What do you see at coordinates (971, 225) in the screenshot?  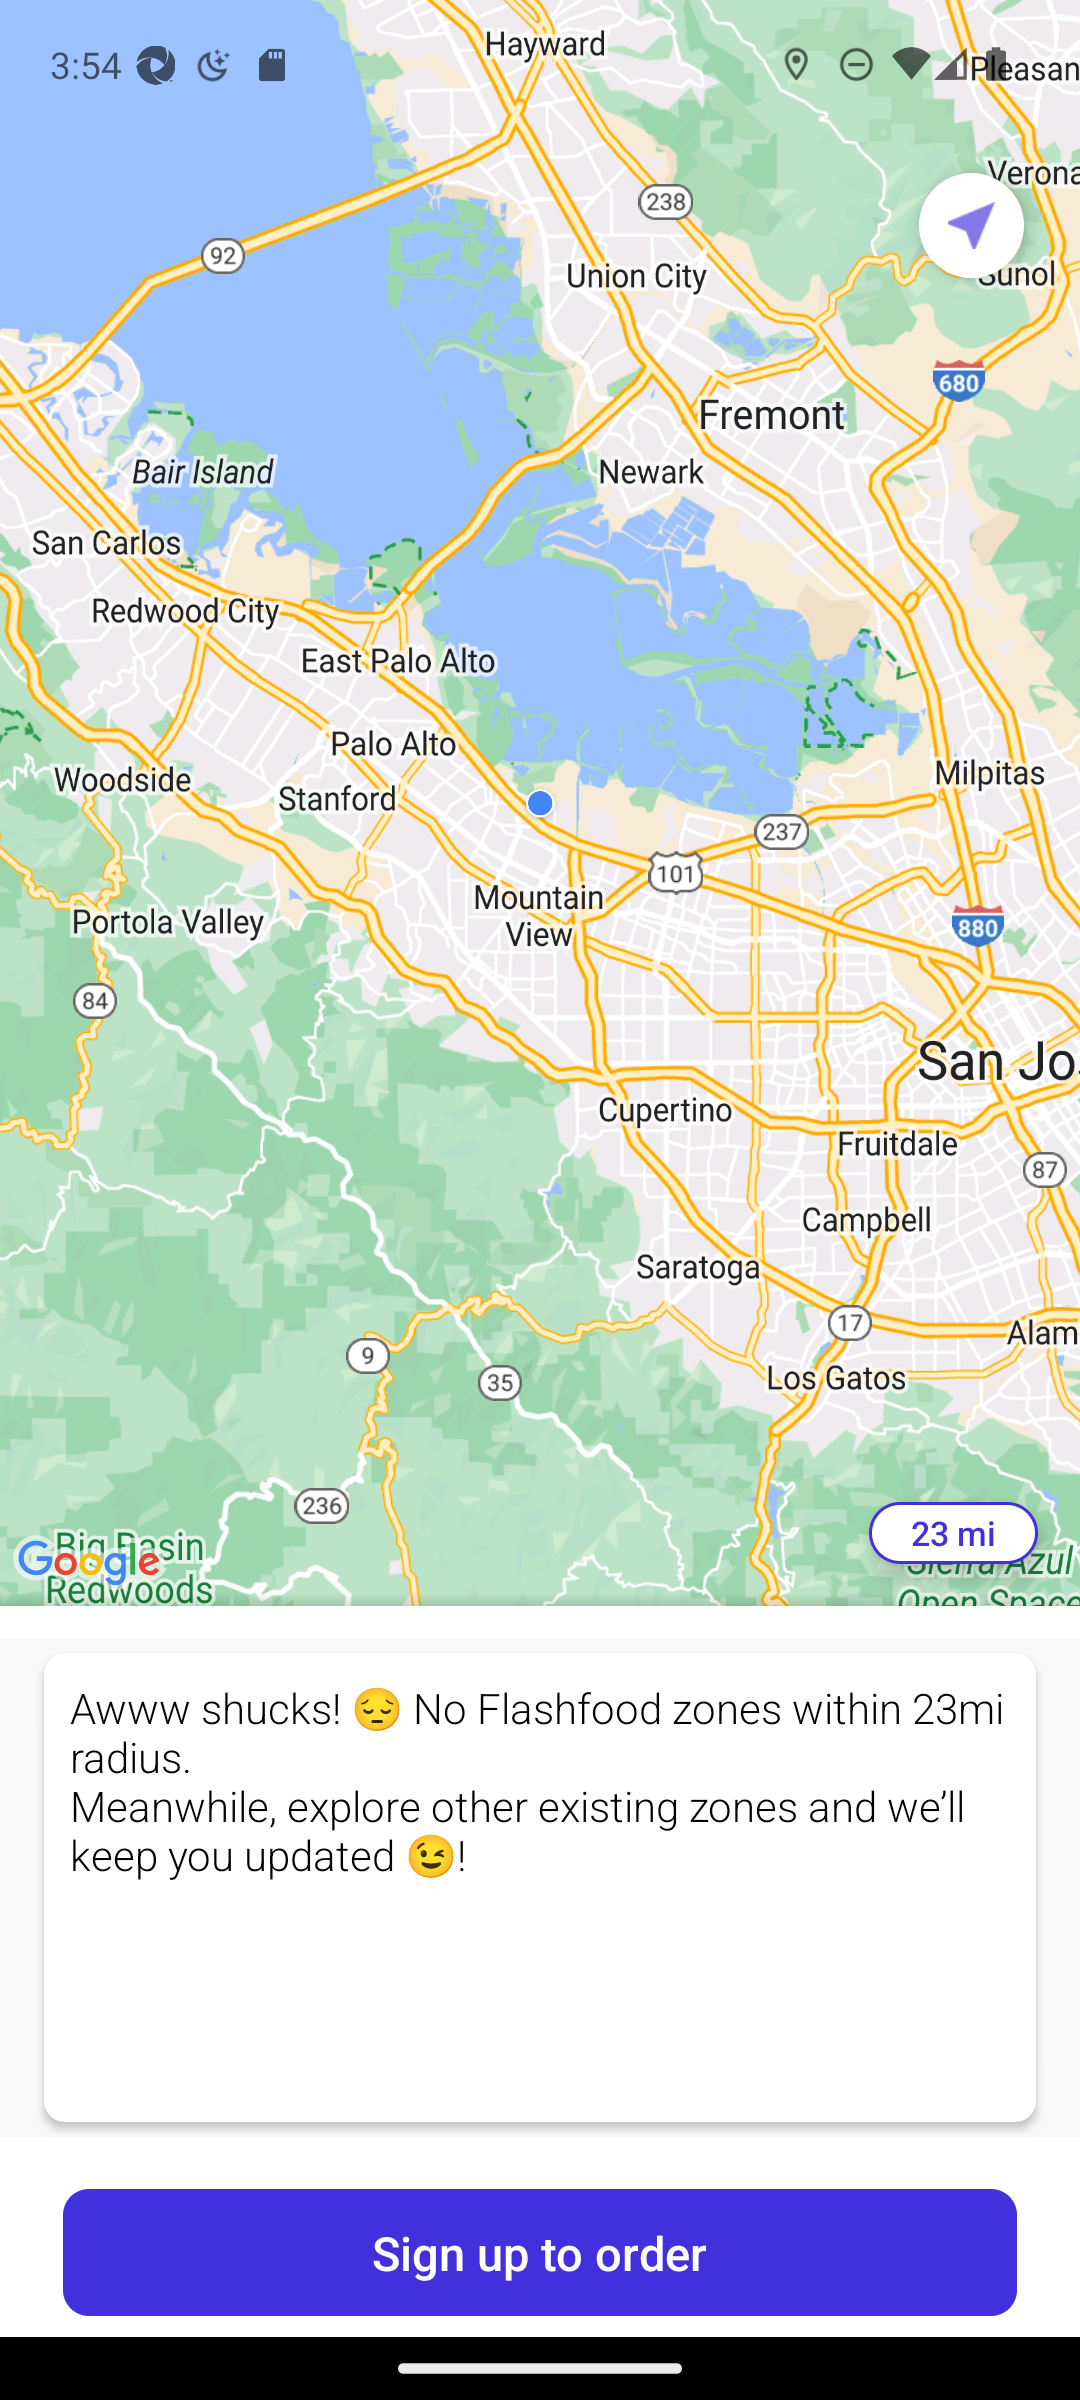 I see `My location` at bounding box center [971, 225].